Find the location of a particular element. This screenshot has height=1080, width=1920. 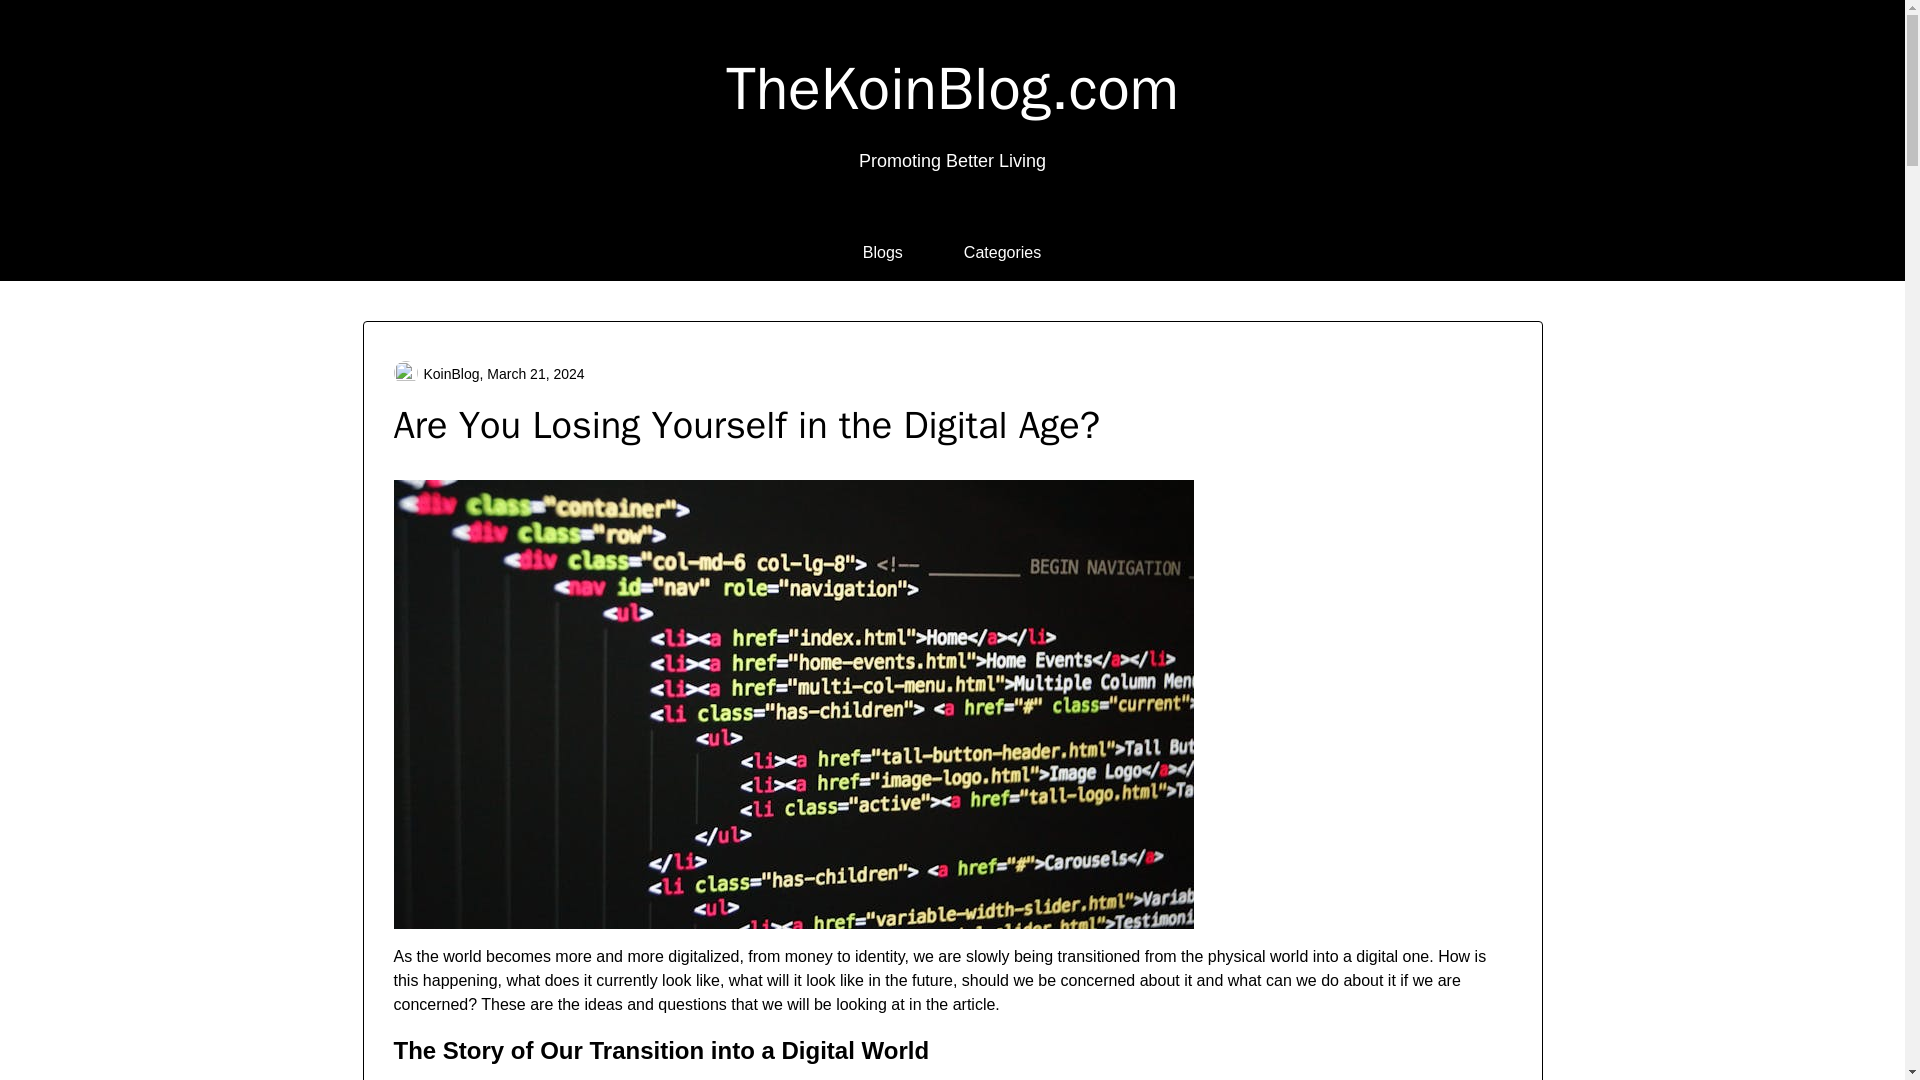

TheKoinBlog.com is located at coordinates (952, 88).